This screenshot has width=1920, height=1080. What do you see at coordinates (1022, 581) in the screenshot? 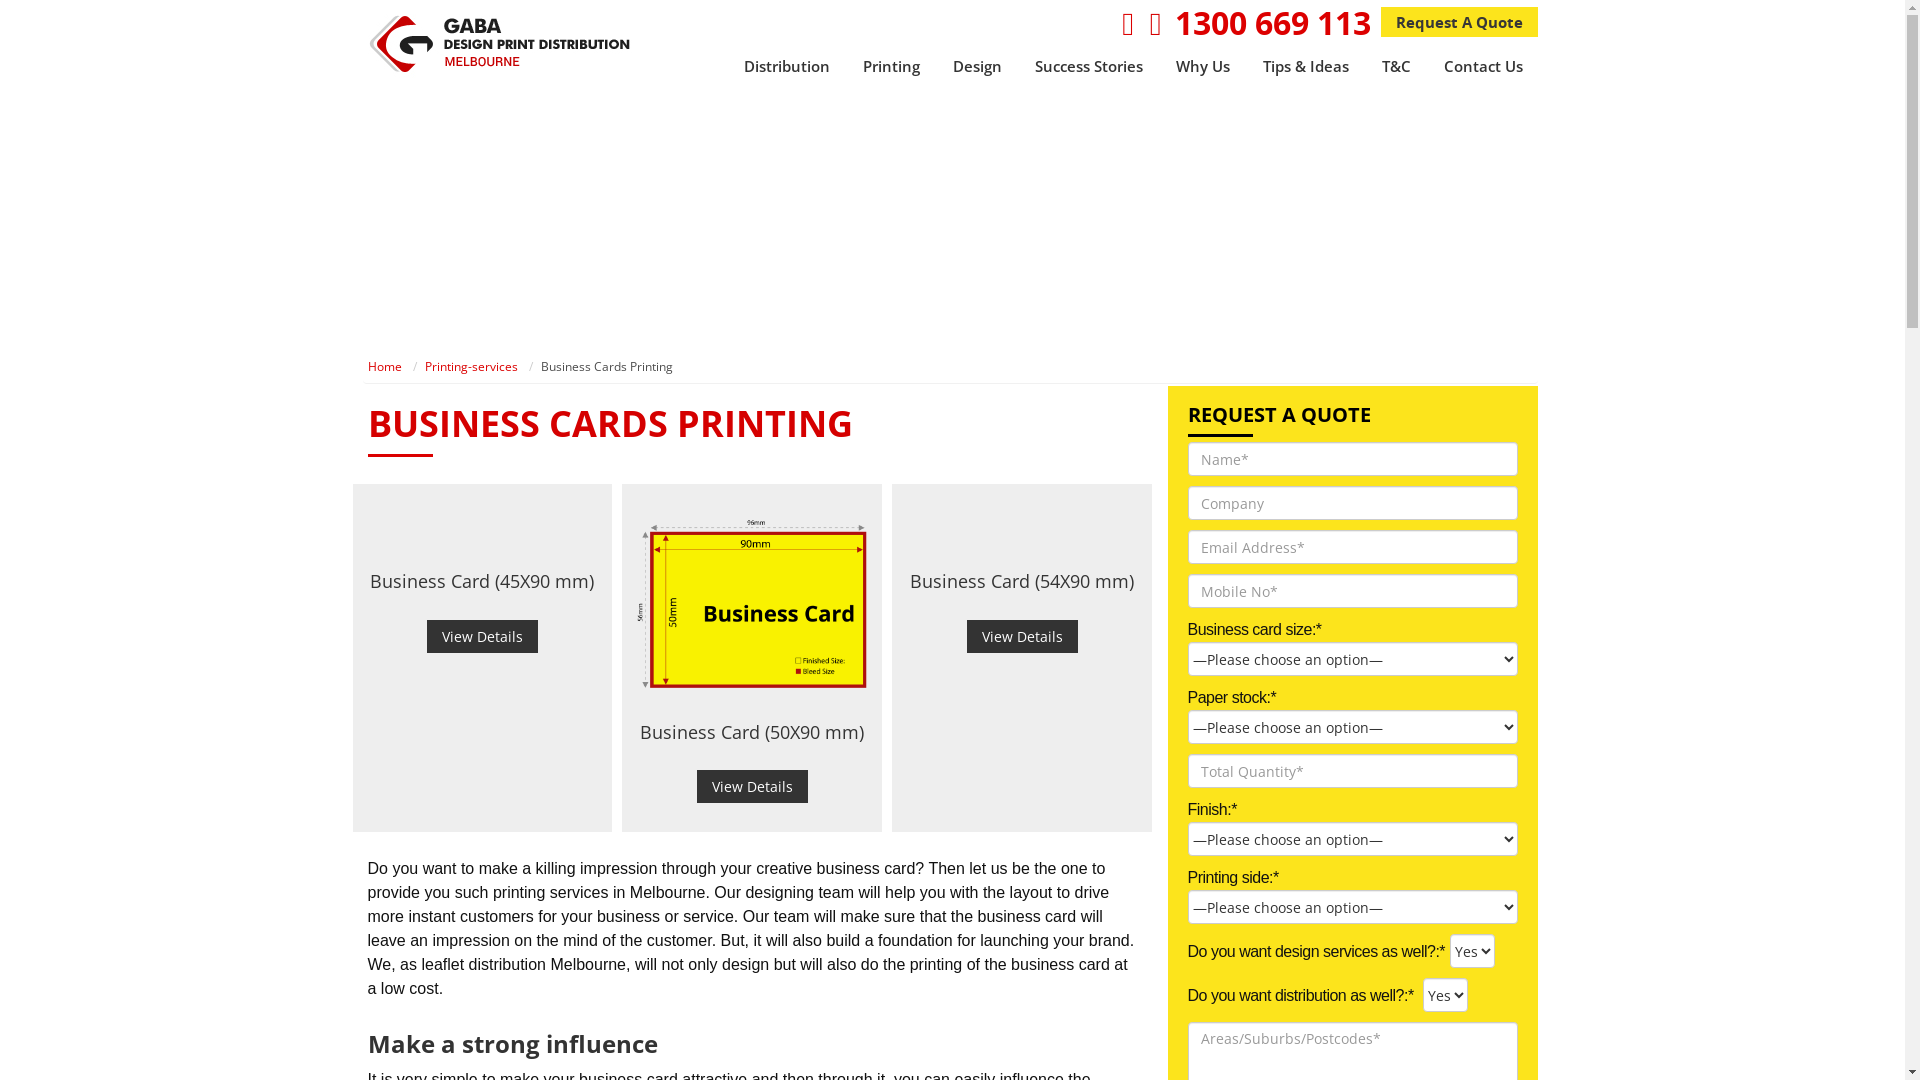
I see `Business Card (54X90 mm)` at bounding box center [1022, 581].